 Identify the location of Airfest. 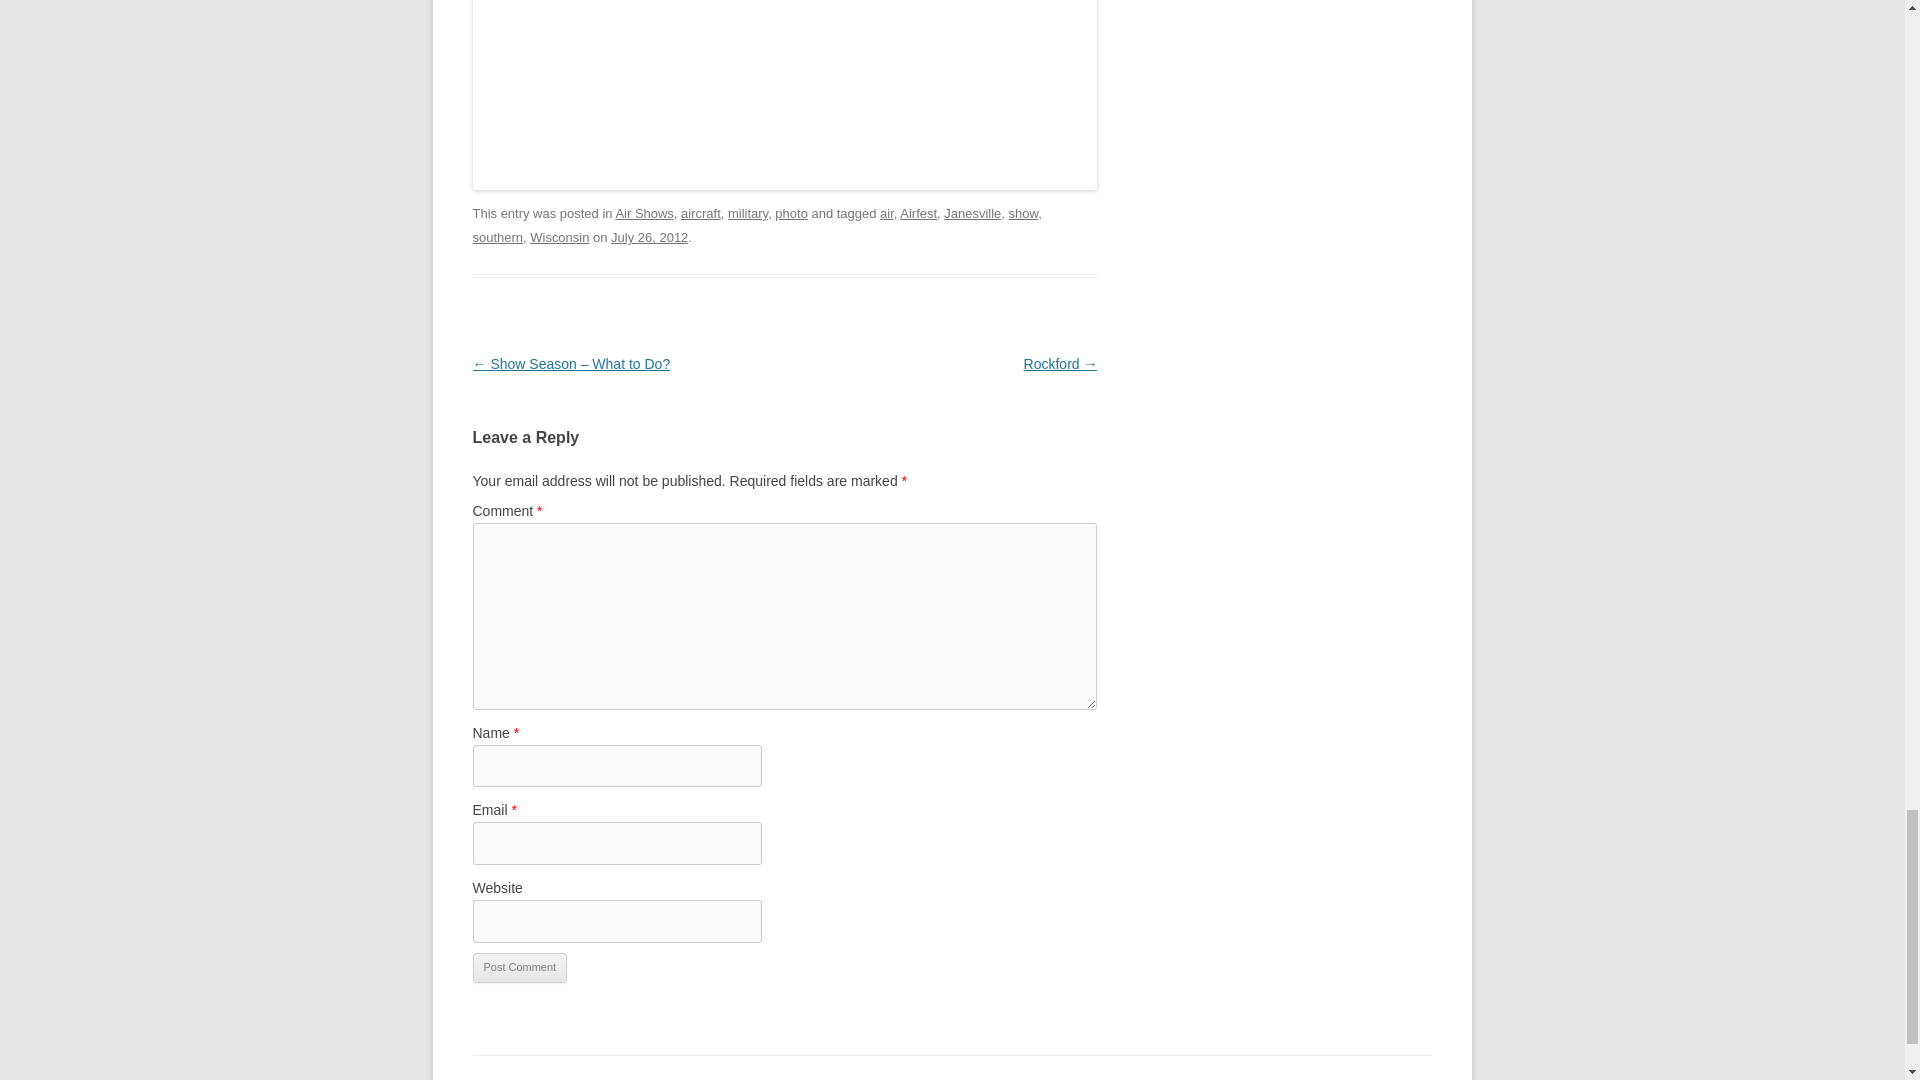
(918, 214).